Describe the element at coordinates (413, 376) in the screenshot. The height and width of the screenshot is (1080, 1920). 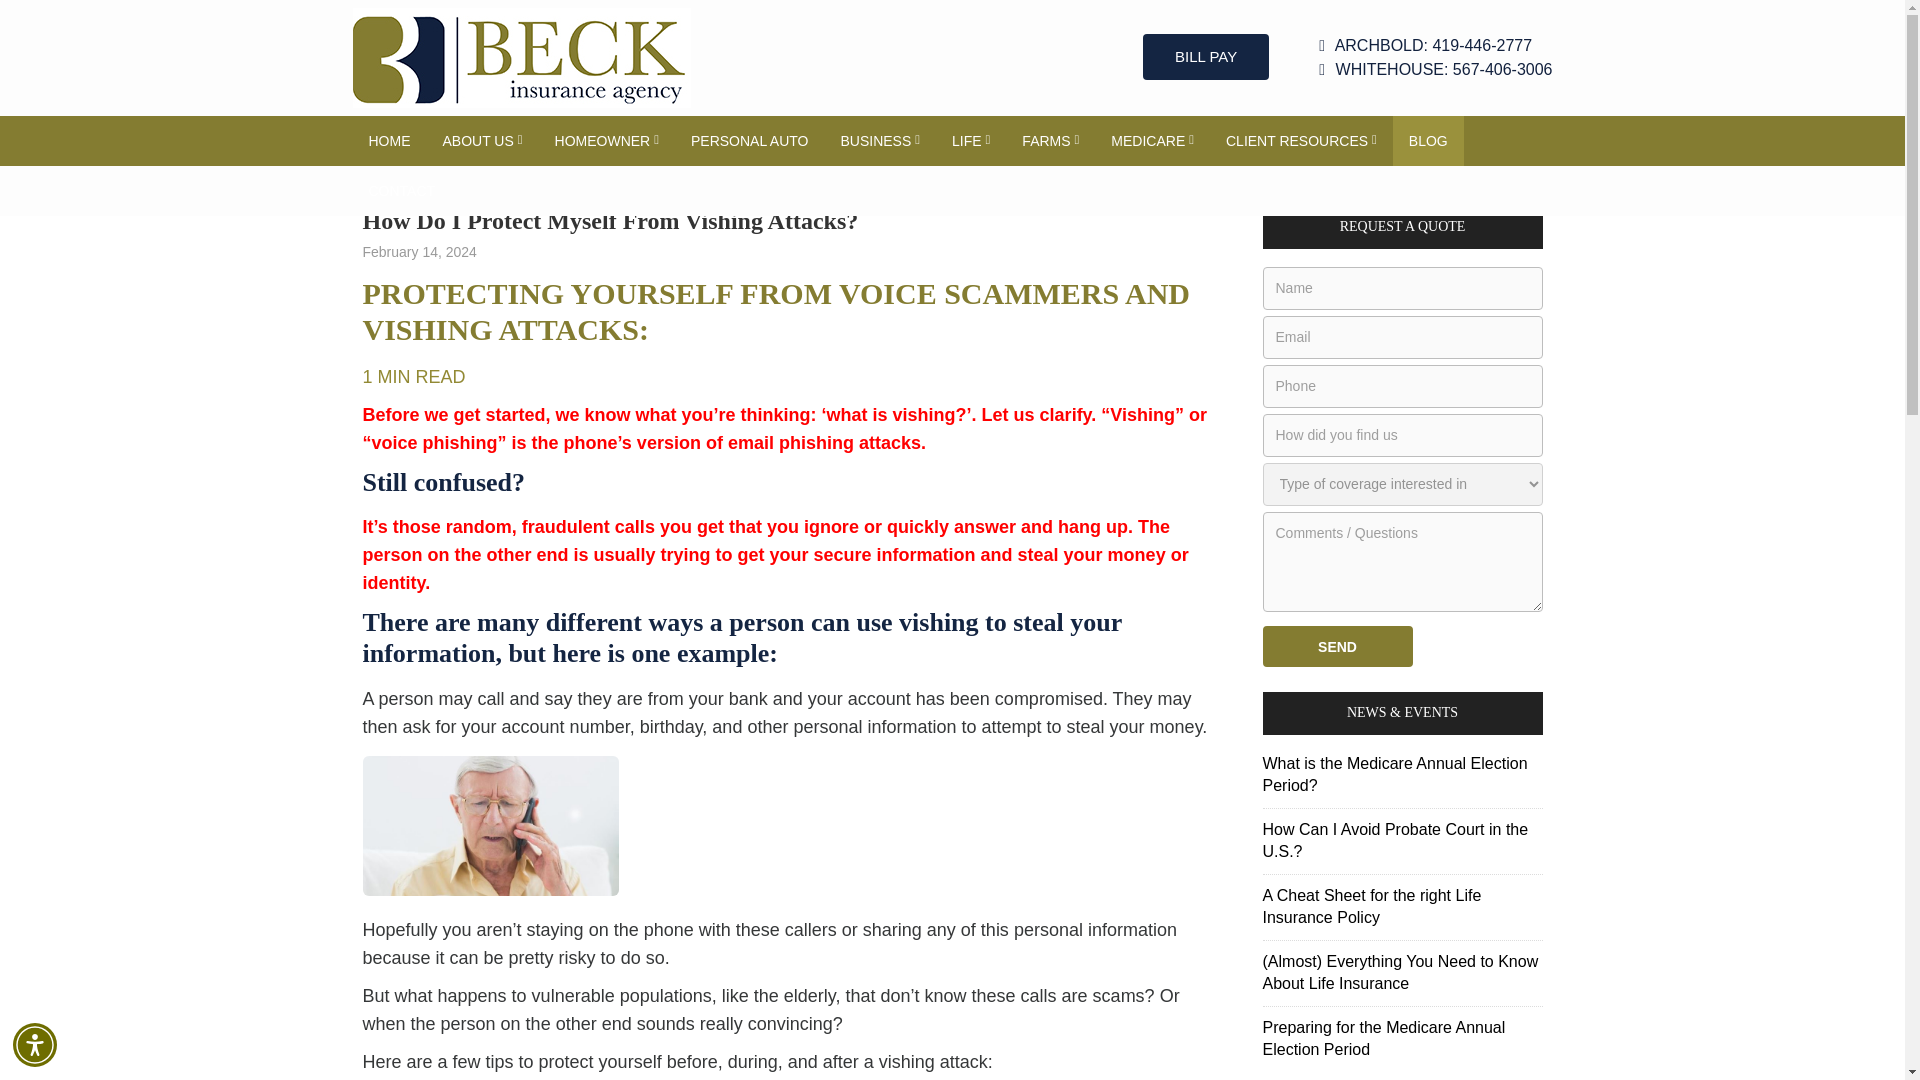
I see `1 MIN READ` at that location.